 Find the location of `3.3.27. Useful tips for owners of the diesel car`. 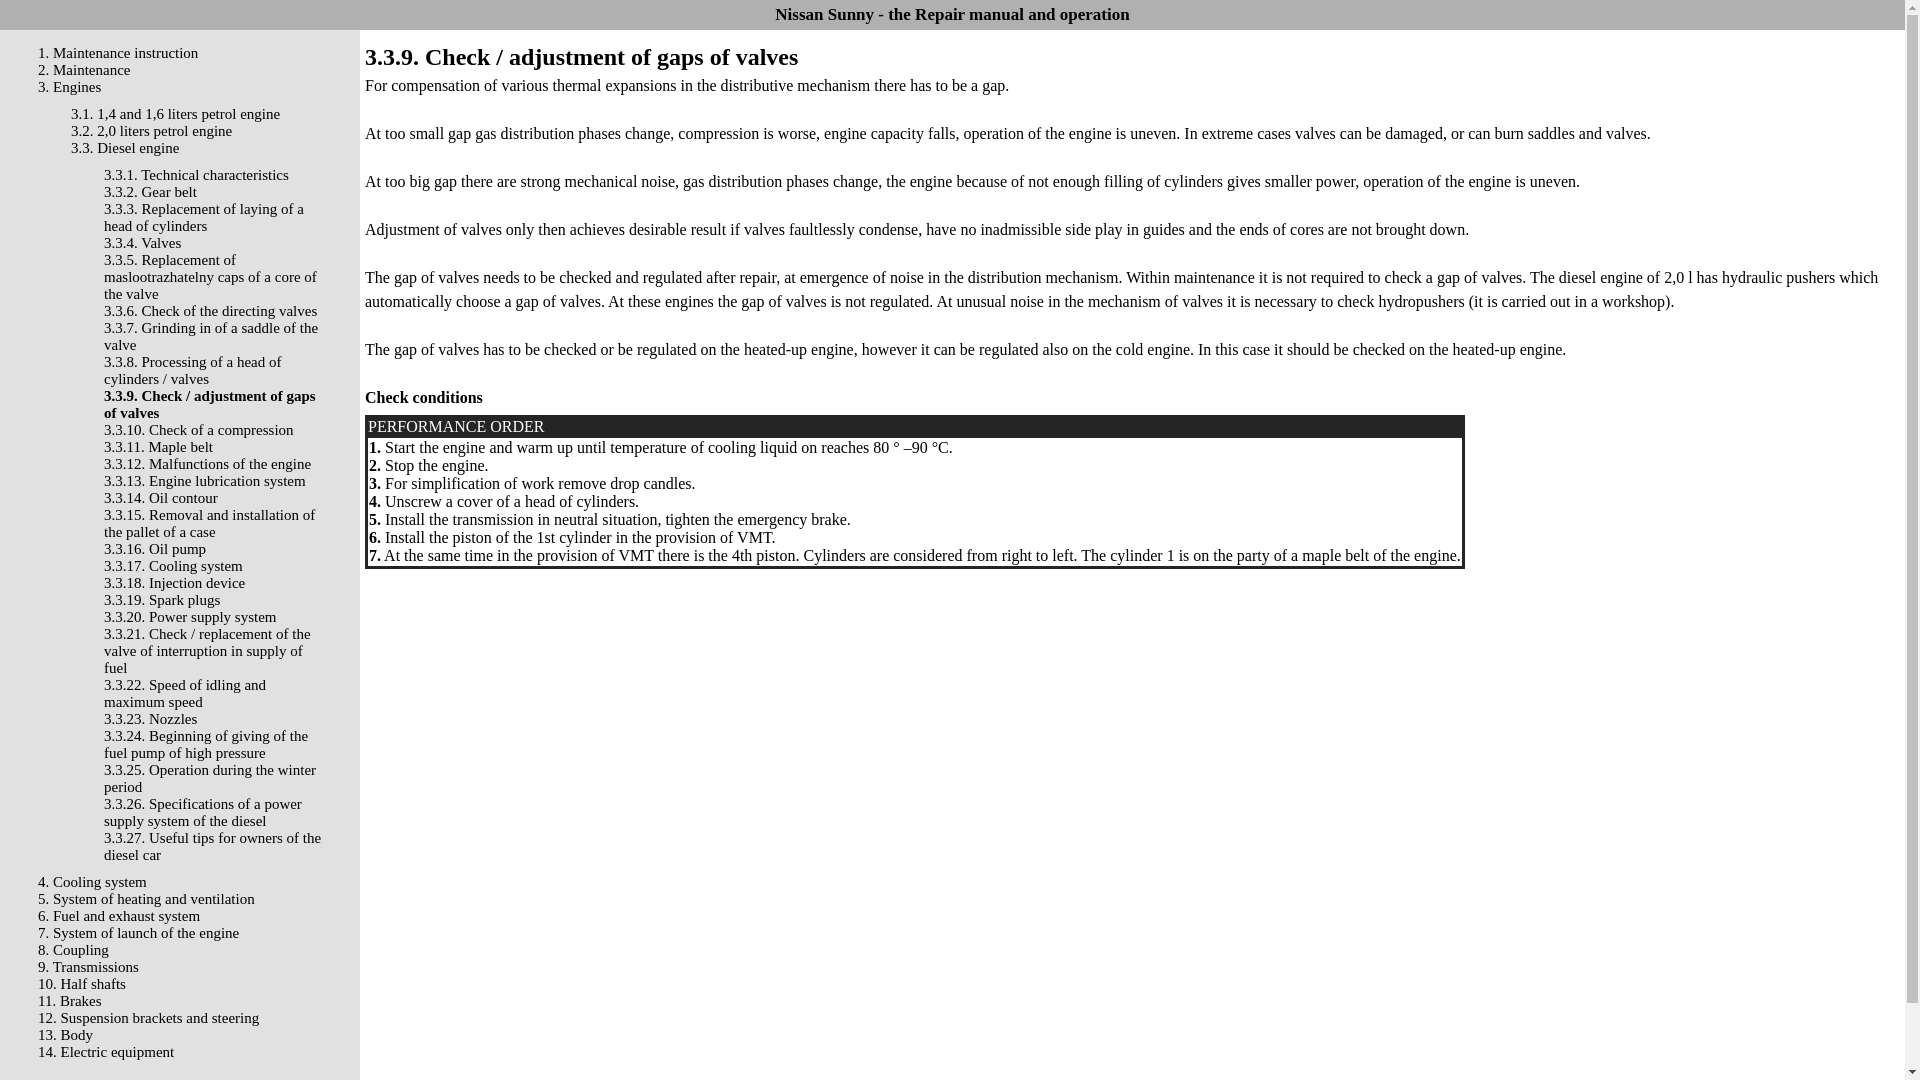

3.3.27. Useful tips for owners of the diesel car is located at coordinates (212, 846).